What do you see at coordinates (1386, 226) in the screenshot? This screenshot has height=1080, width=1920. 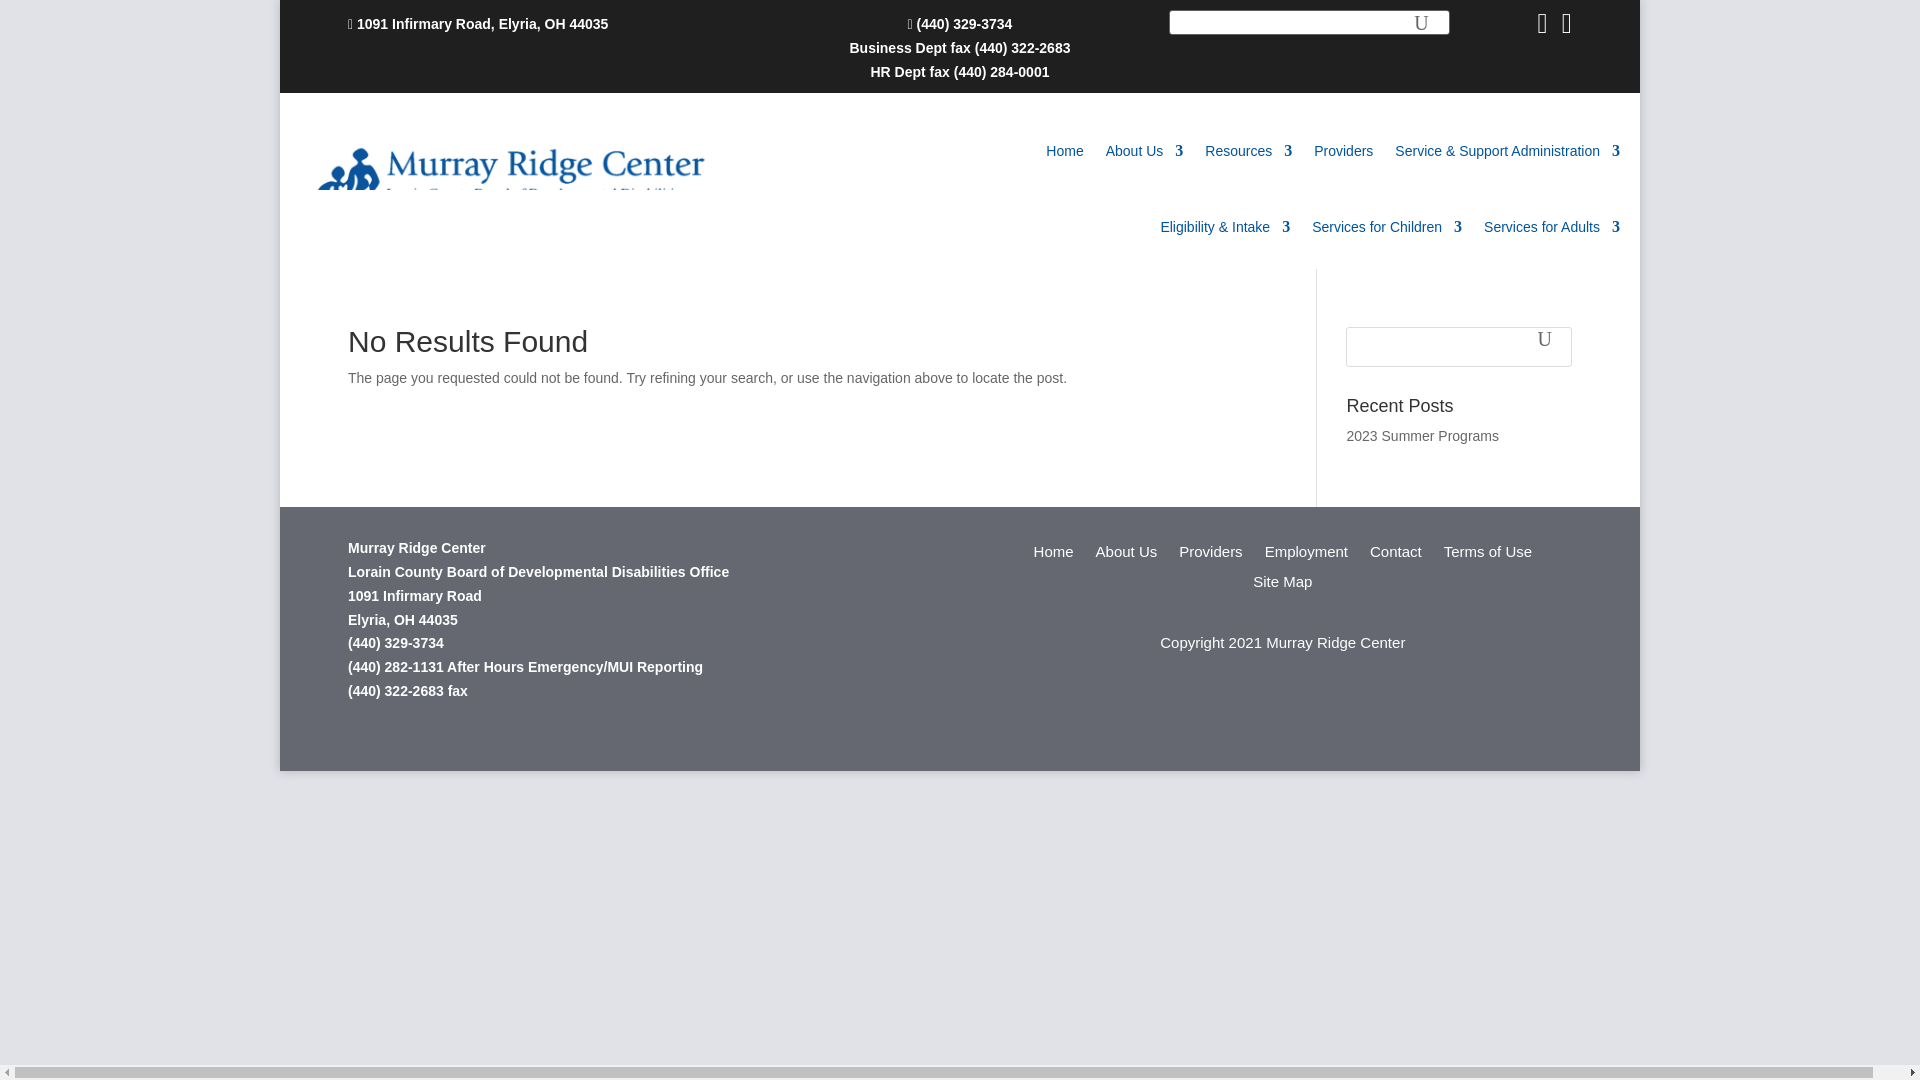 I see `Services for Children` at bounding box center [1386, 226].